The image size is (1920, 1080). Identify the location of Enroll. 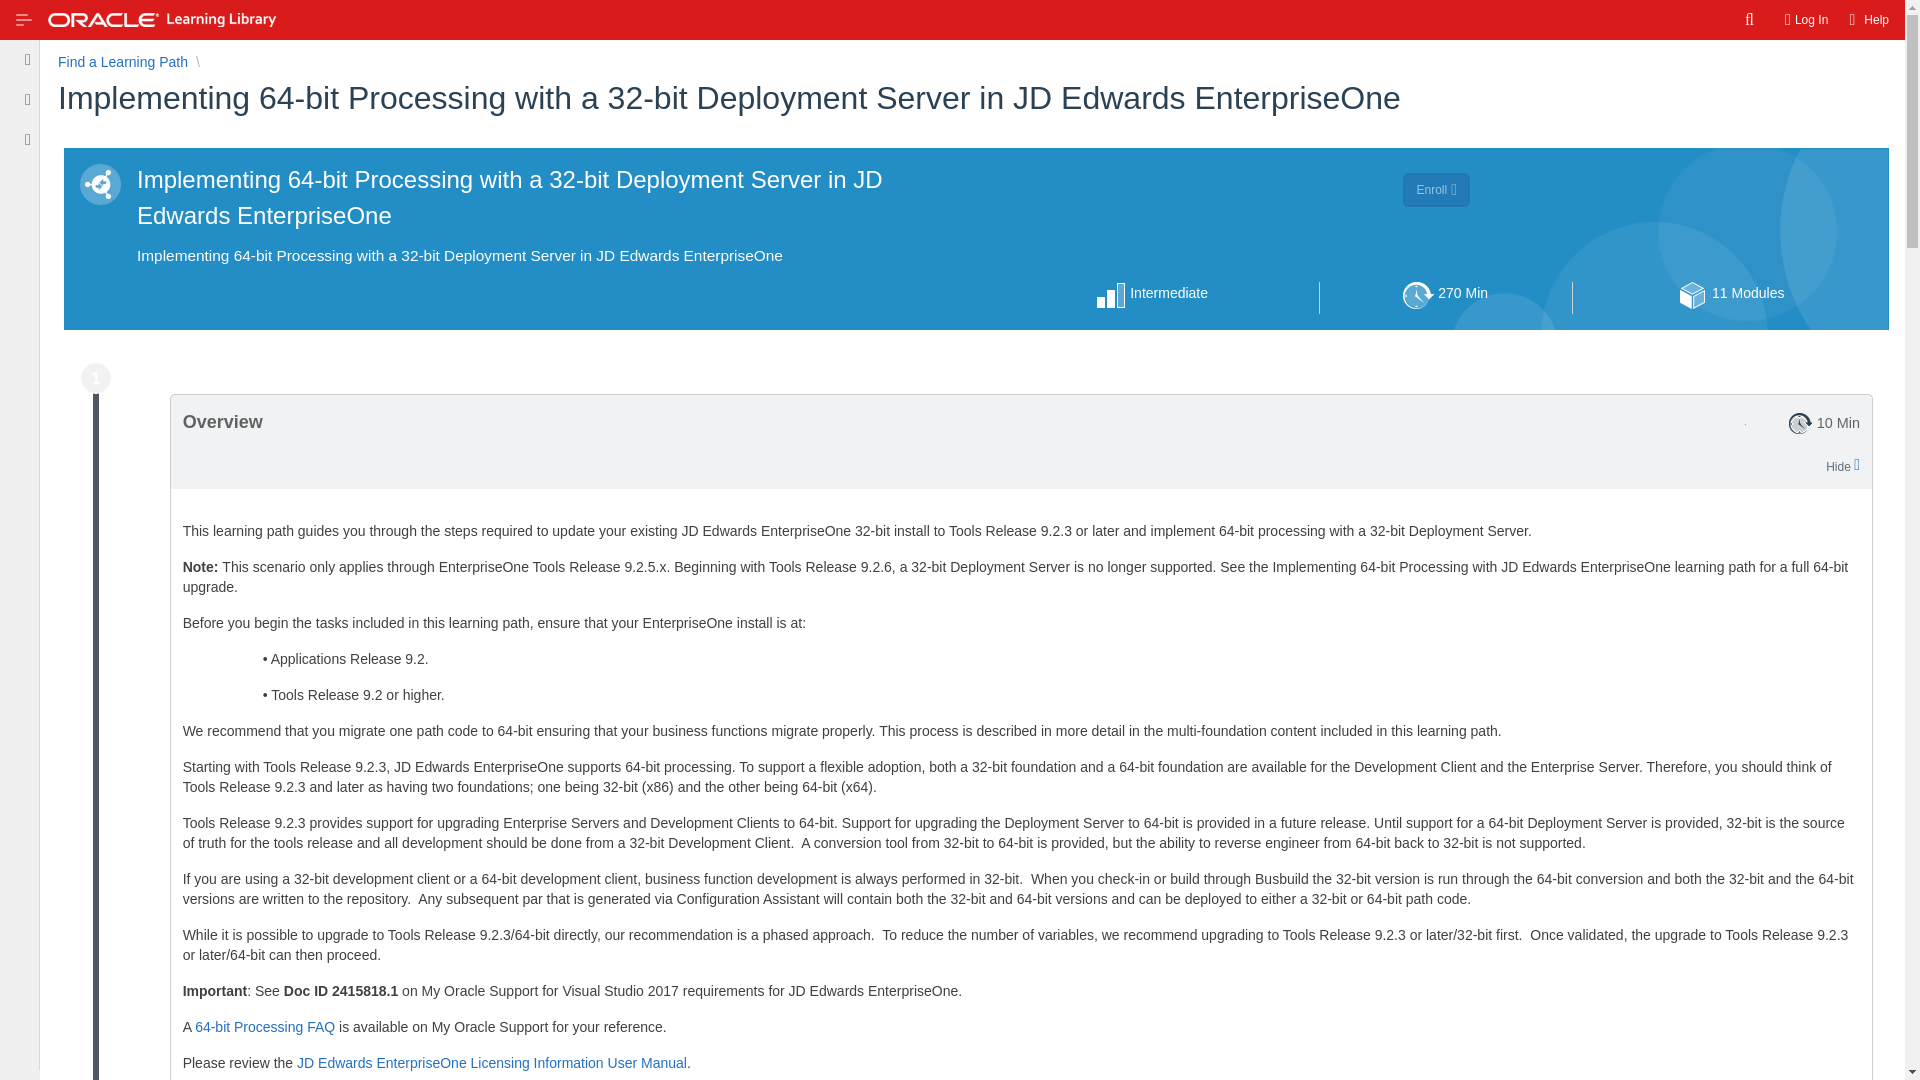
(1436, 298).